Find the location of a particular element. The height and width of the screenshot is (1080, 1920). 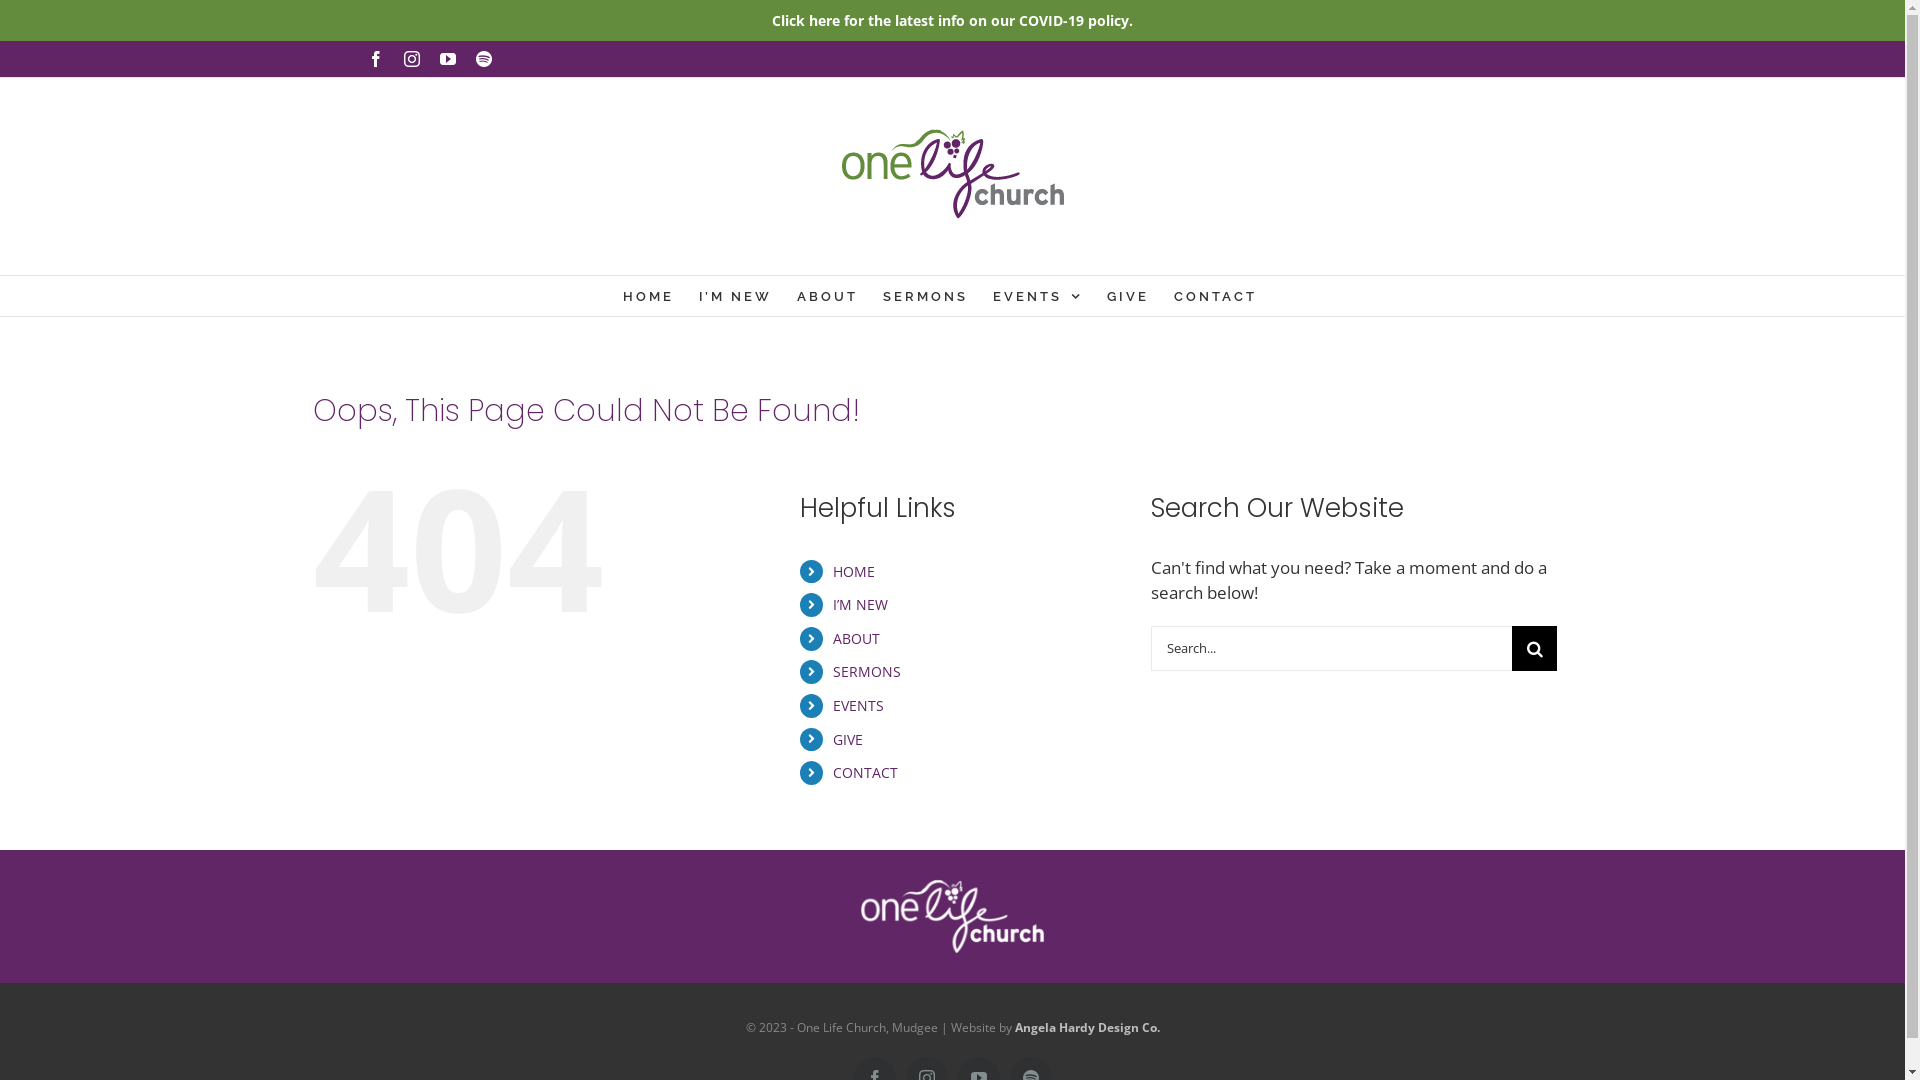

ABOUT is located at coordinates (856, 638).